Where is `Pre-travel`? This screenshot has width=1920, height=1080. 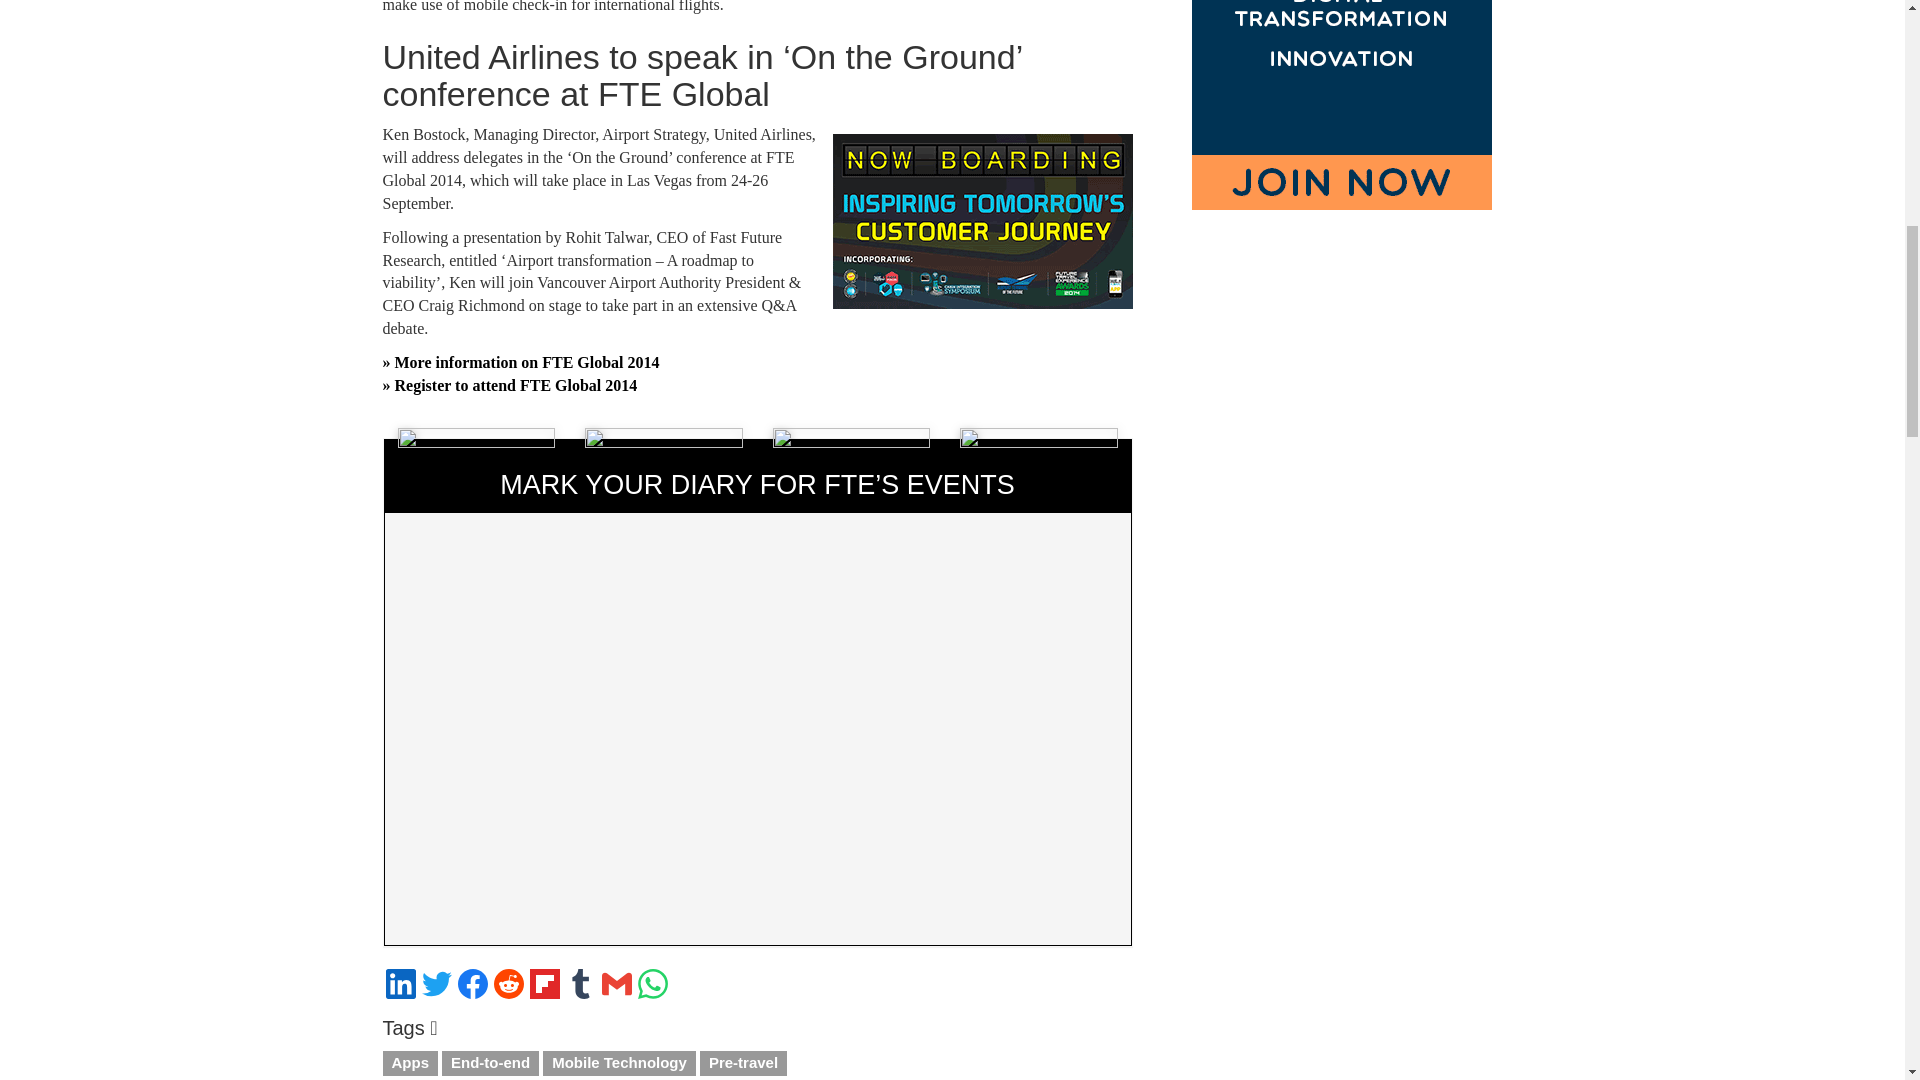 Pre-travel is located at coordinates (744, 1062).